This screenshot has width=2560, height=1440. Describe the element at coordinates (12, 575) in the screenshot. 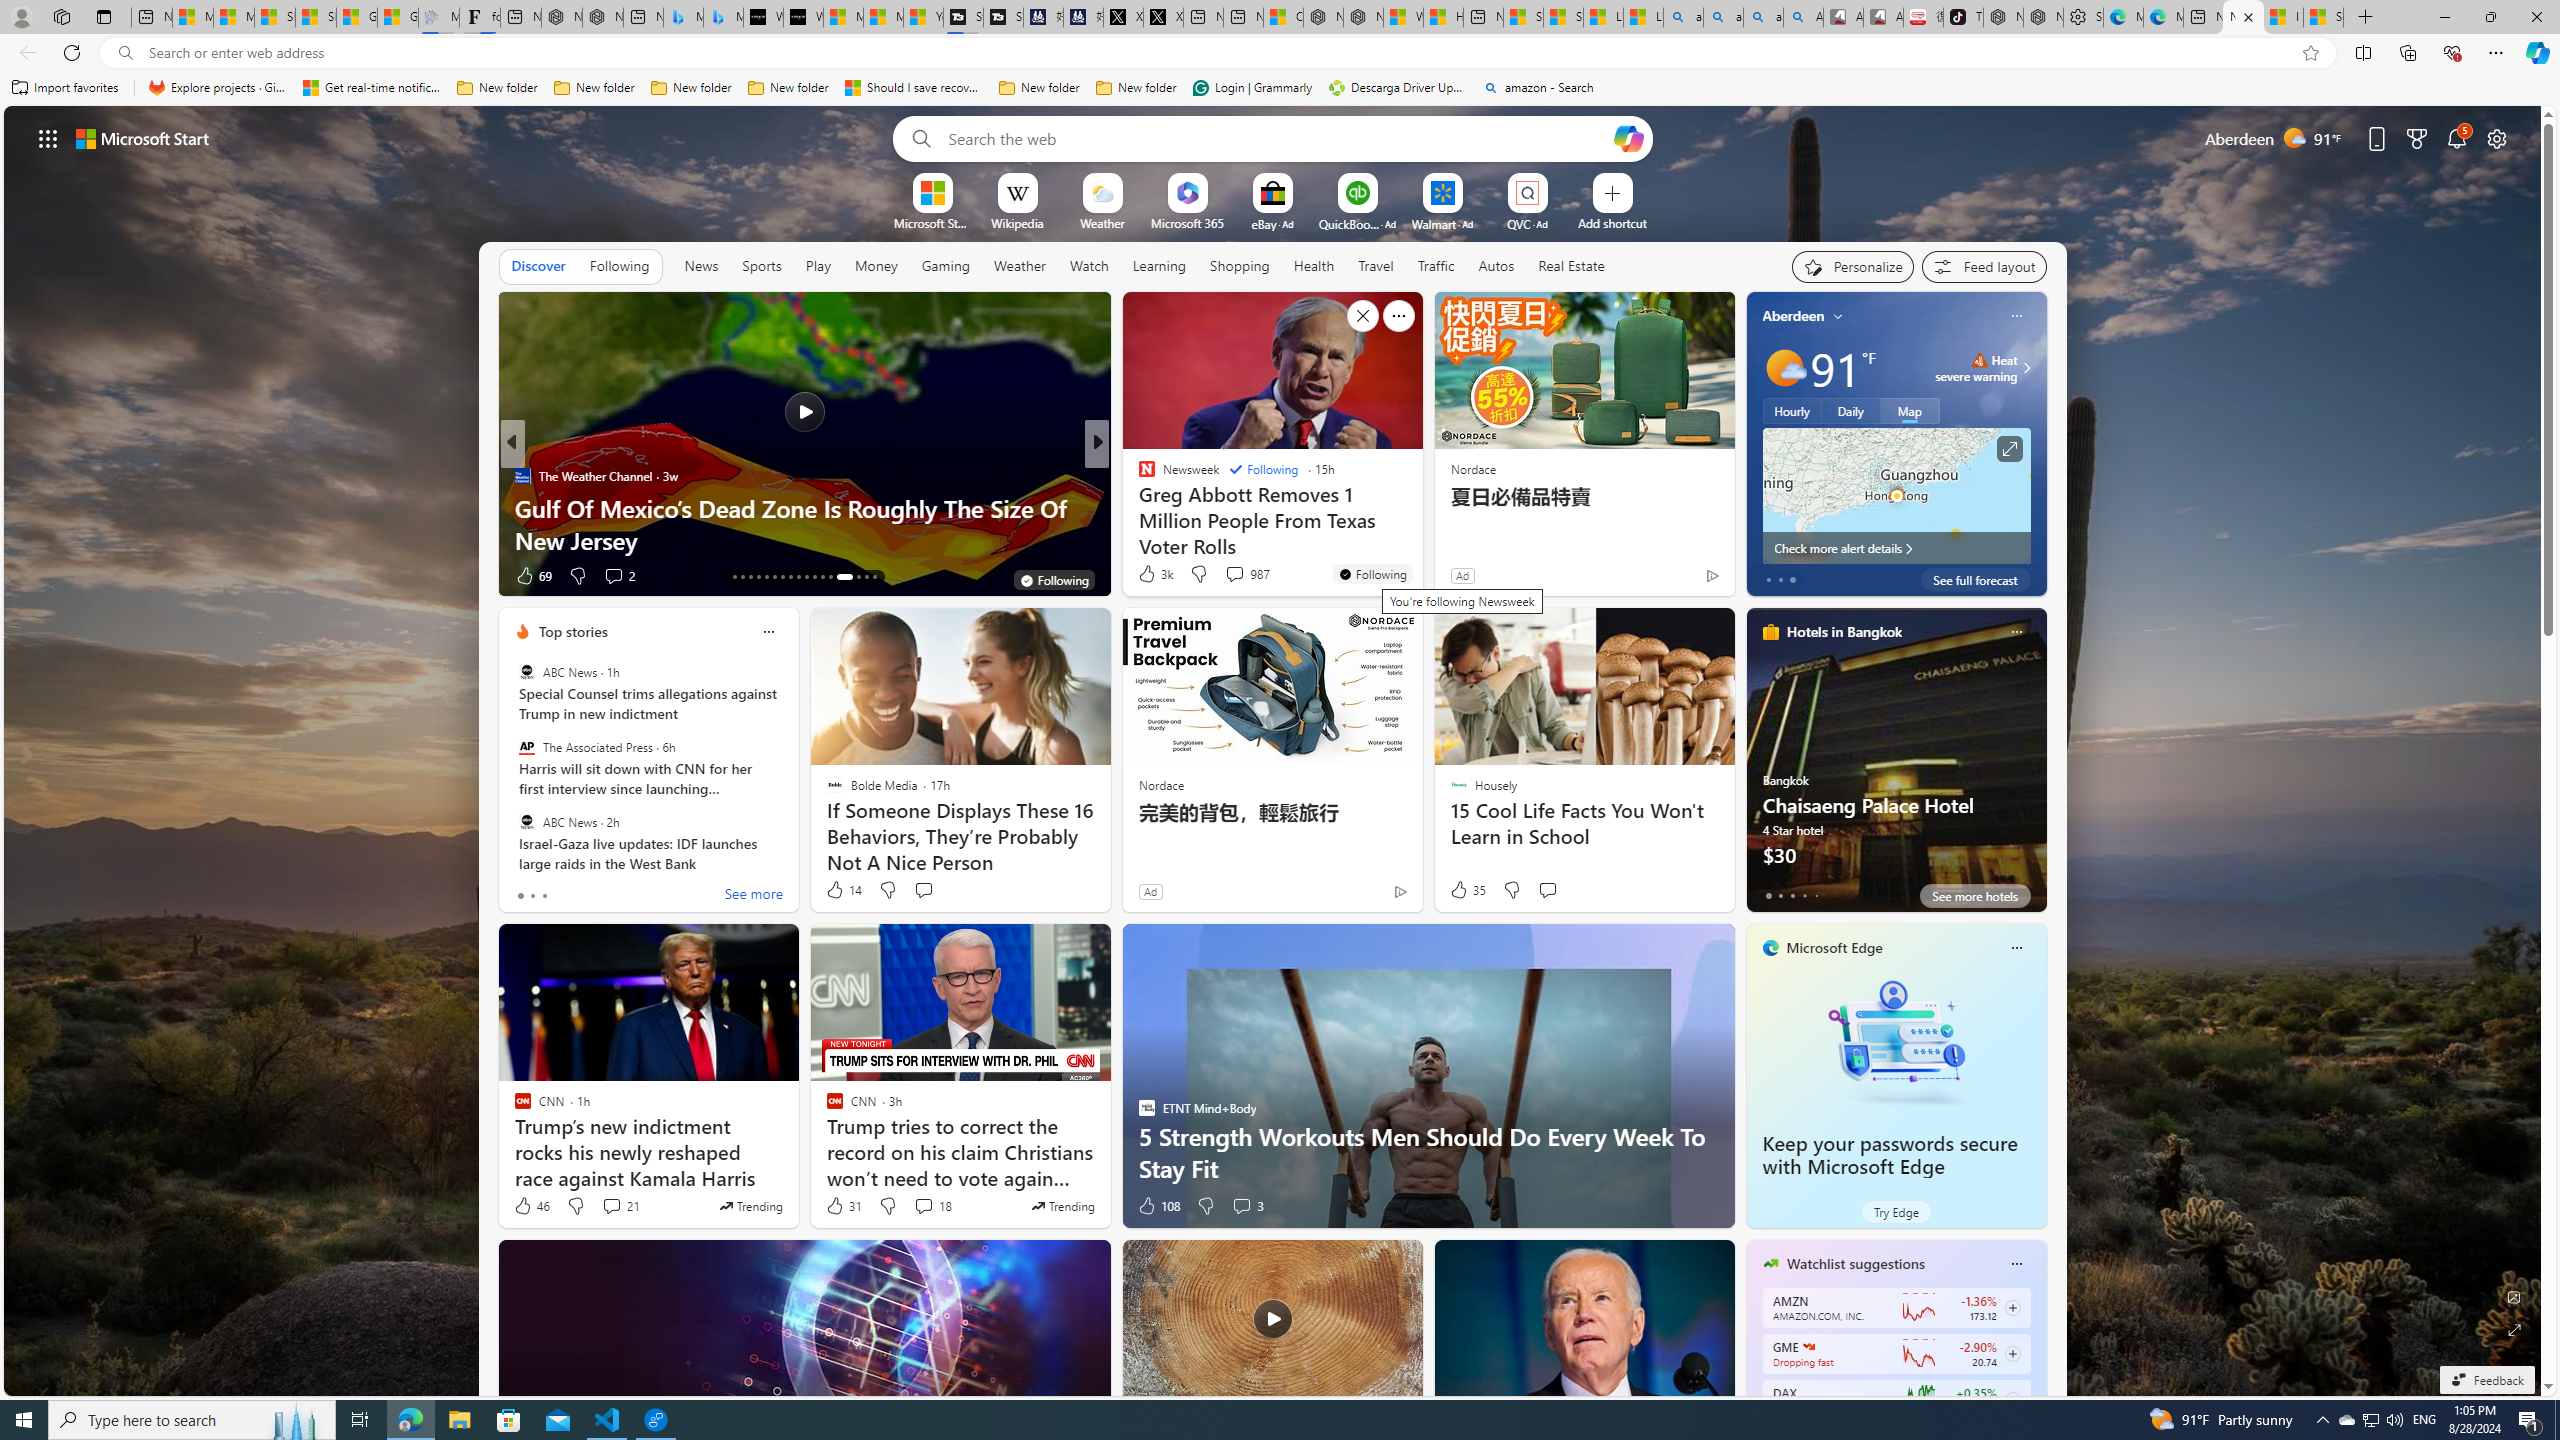

I see `View comments 22 Comment` at that location.